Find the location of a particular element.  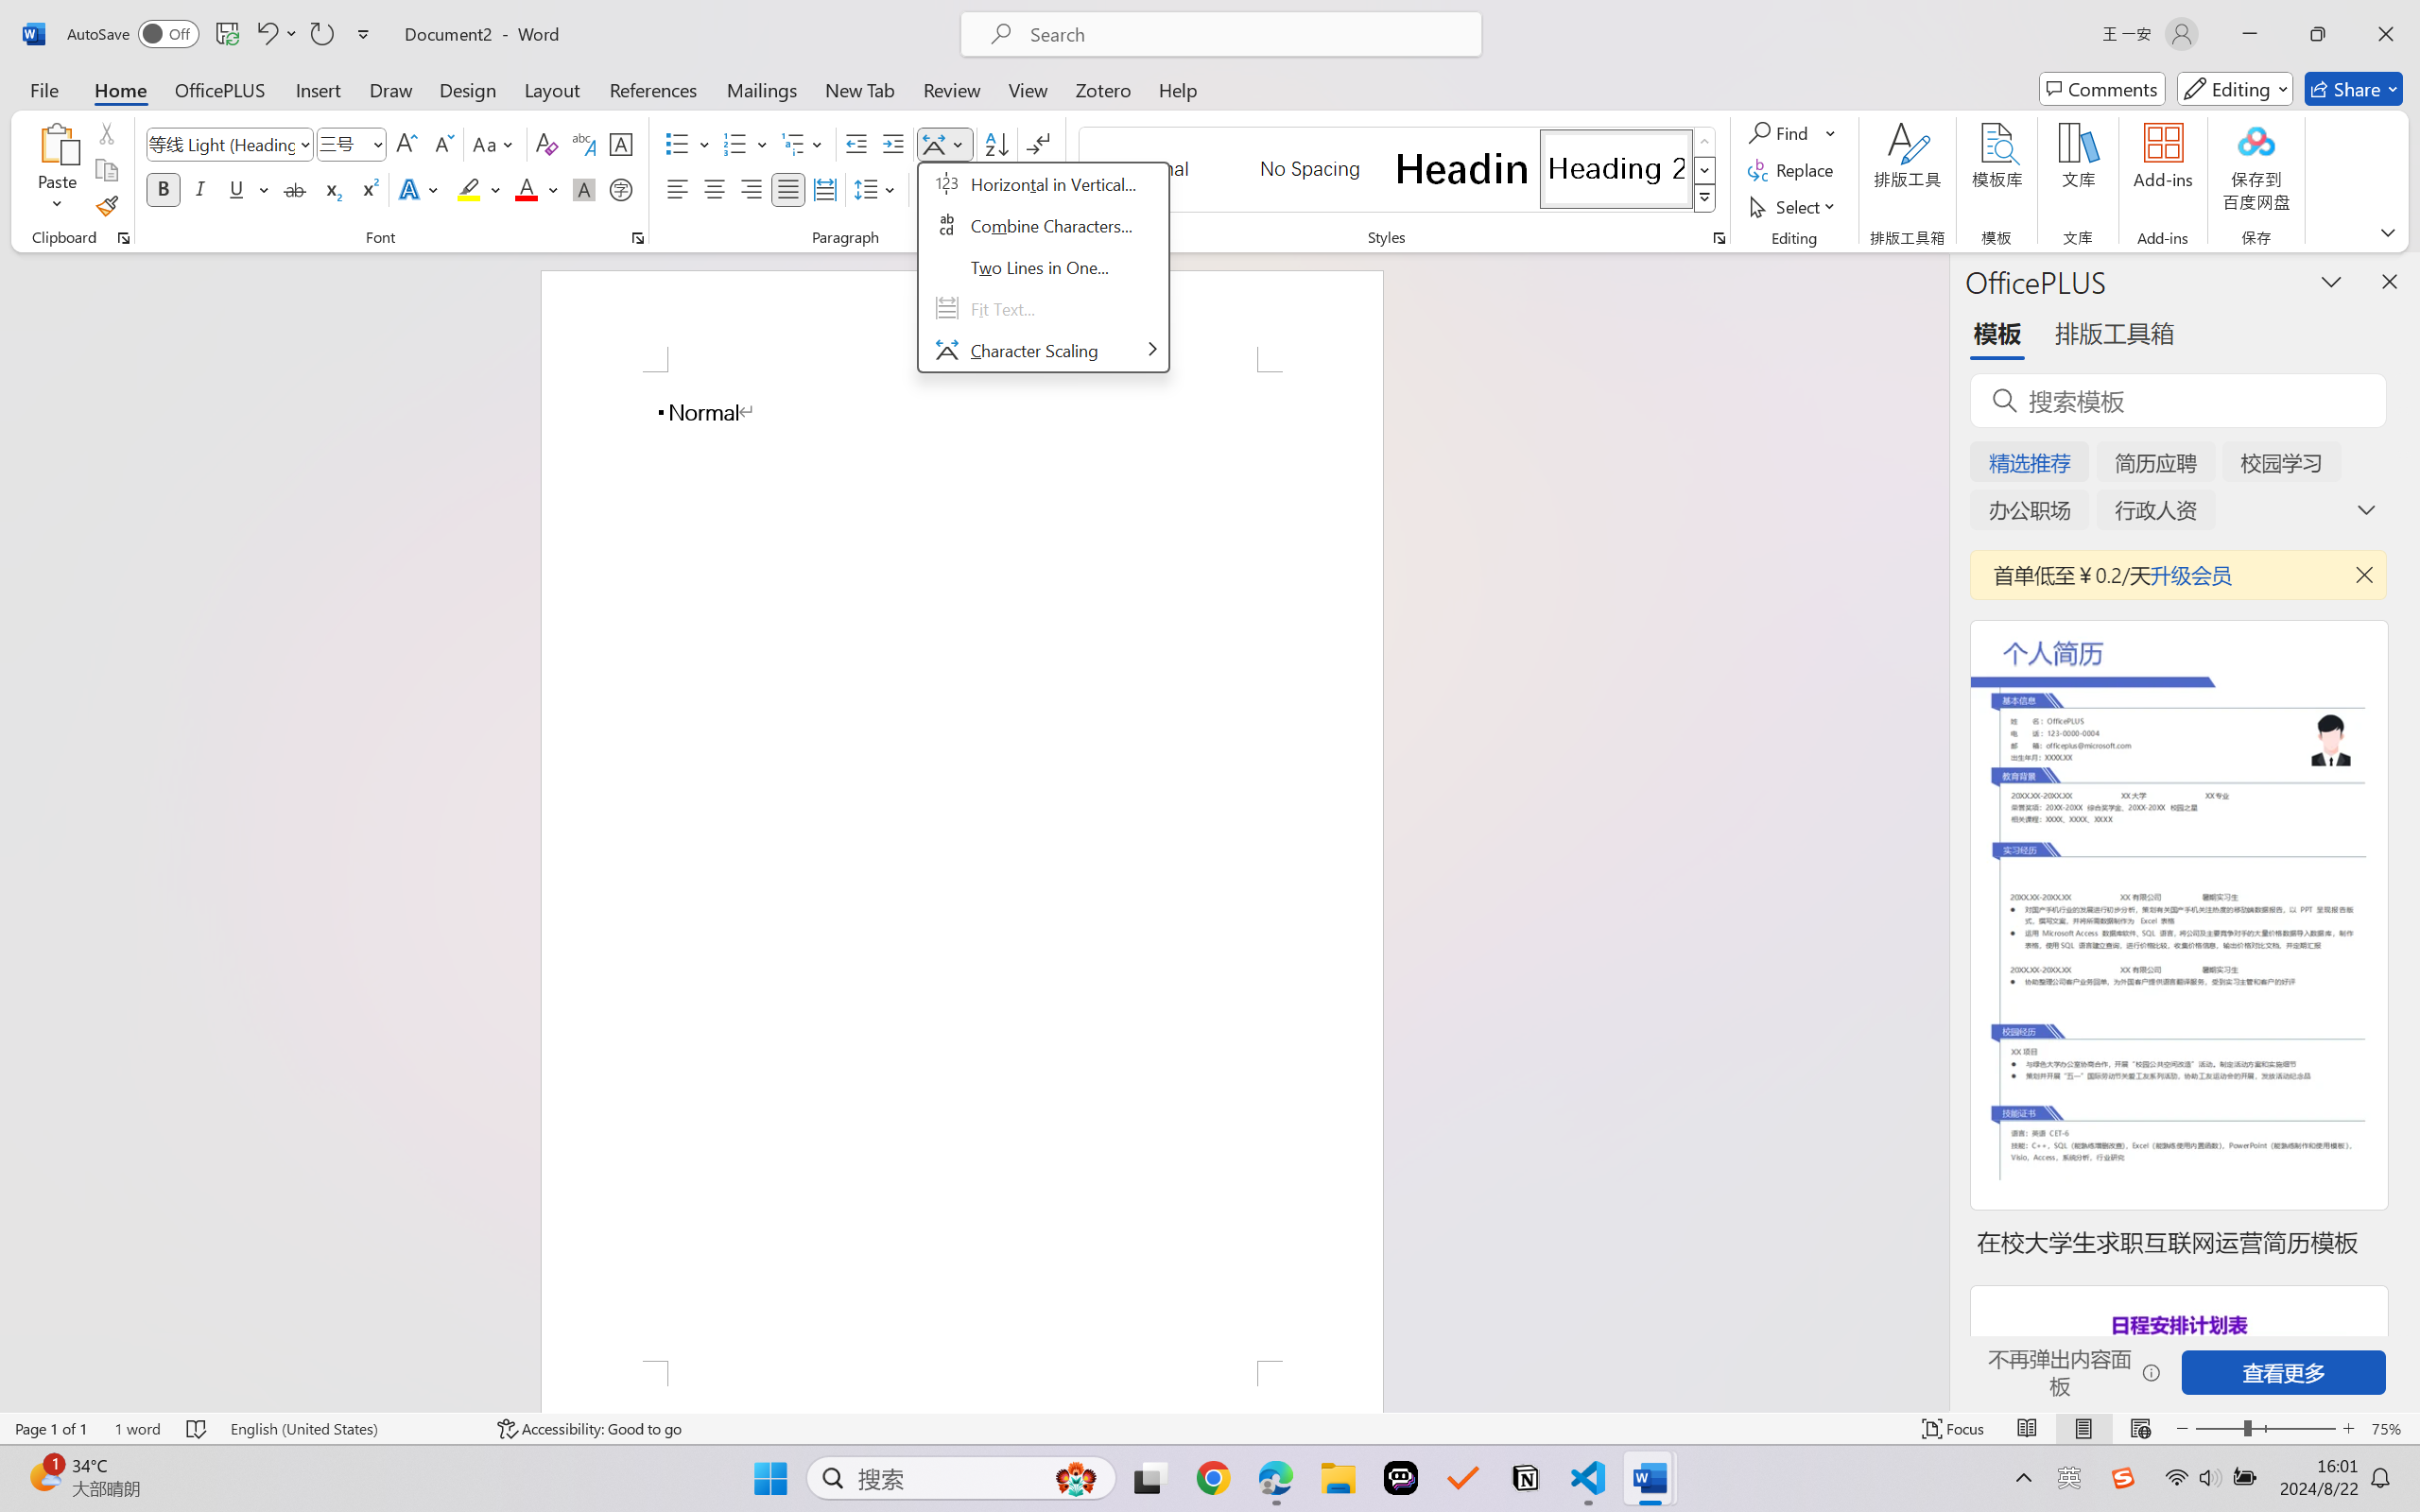

Class: Image is located at coordinates (2123, 1478).